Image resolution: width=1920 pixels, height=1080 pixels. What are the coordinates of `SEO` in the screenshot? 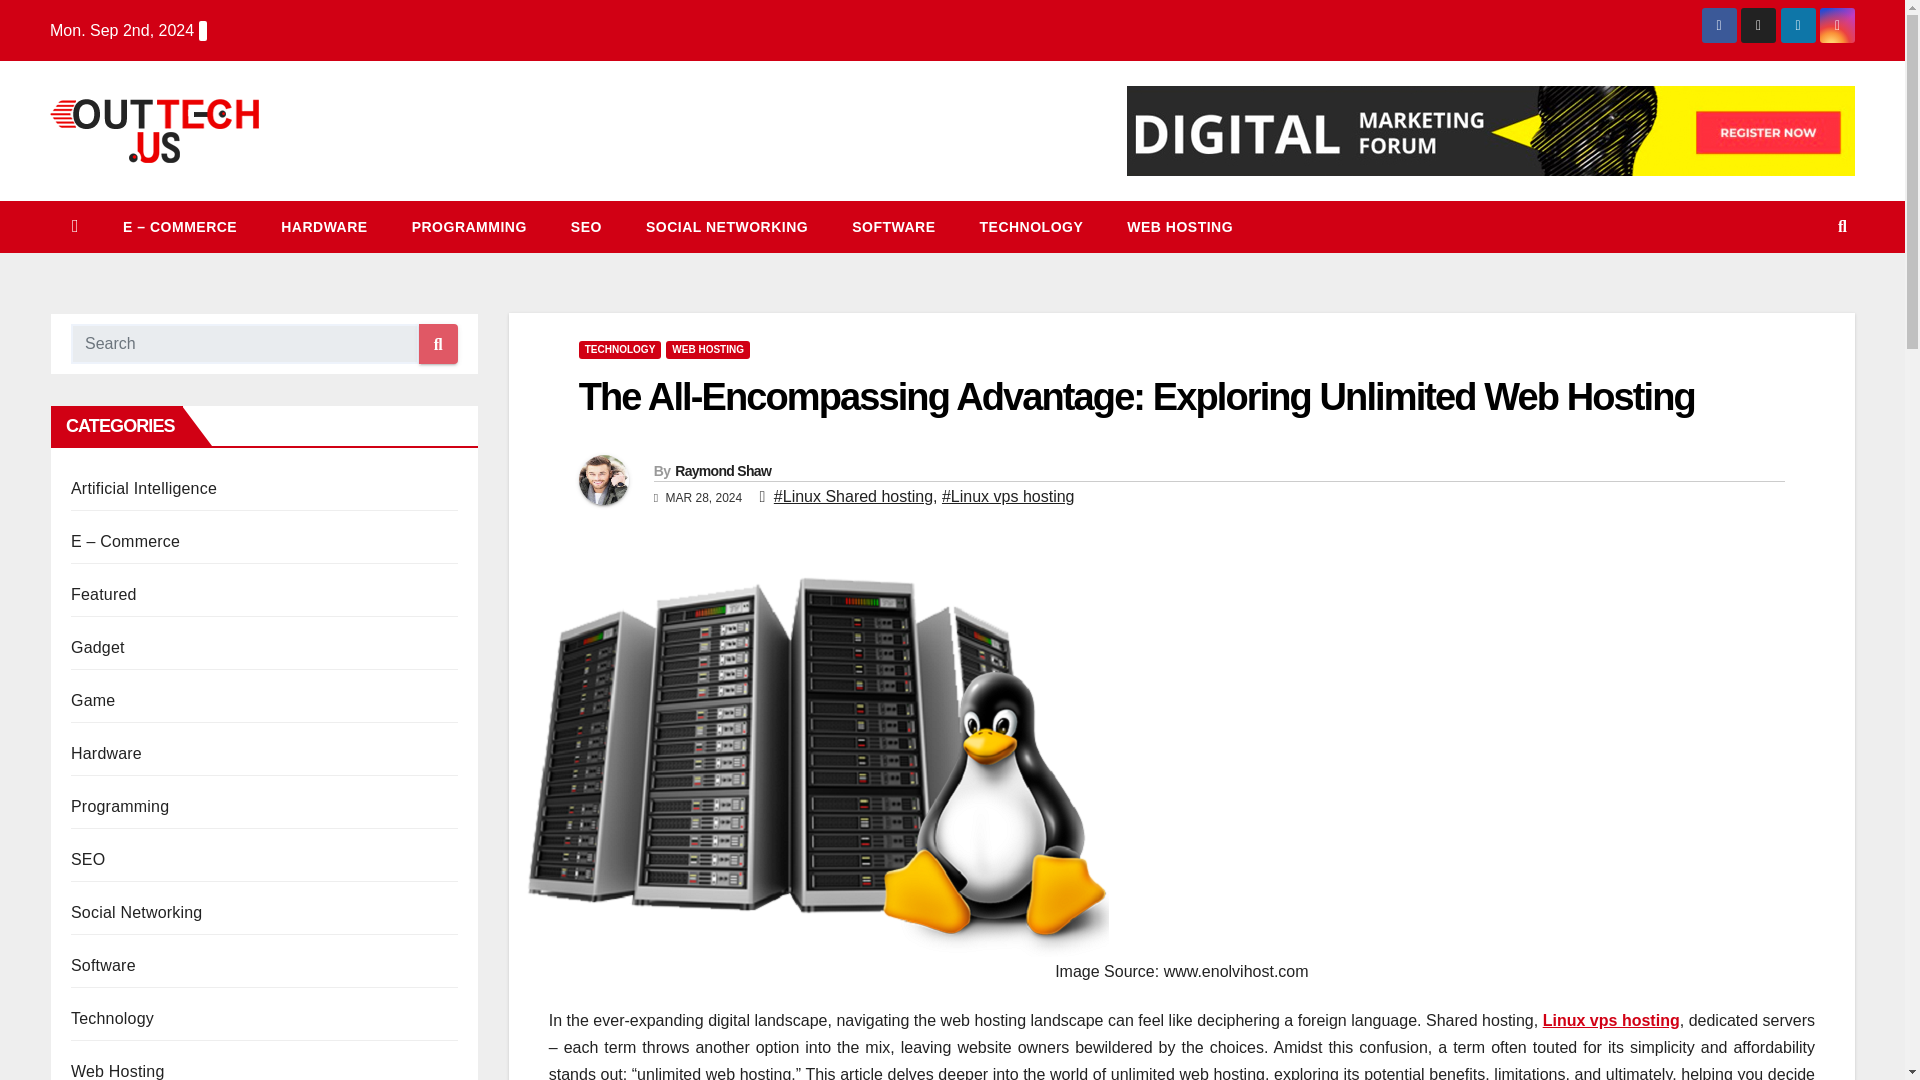 It's located at (586, 226).